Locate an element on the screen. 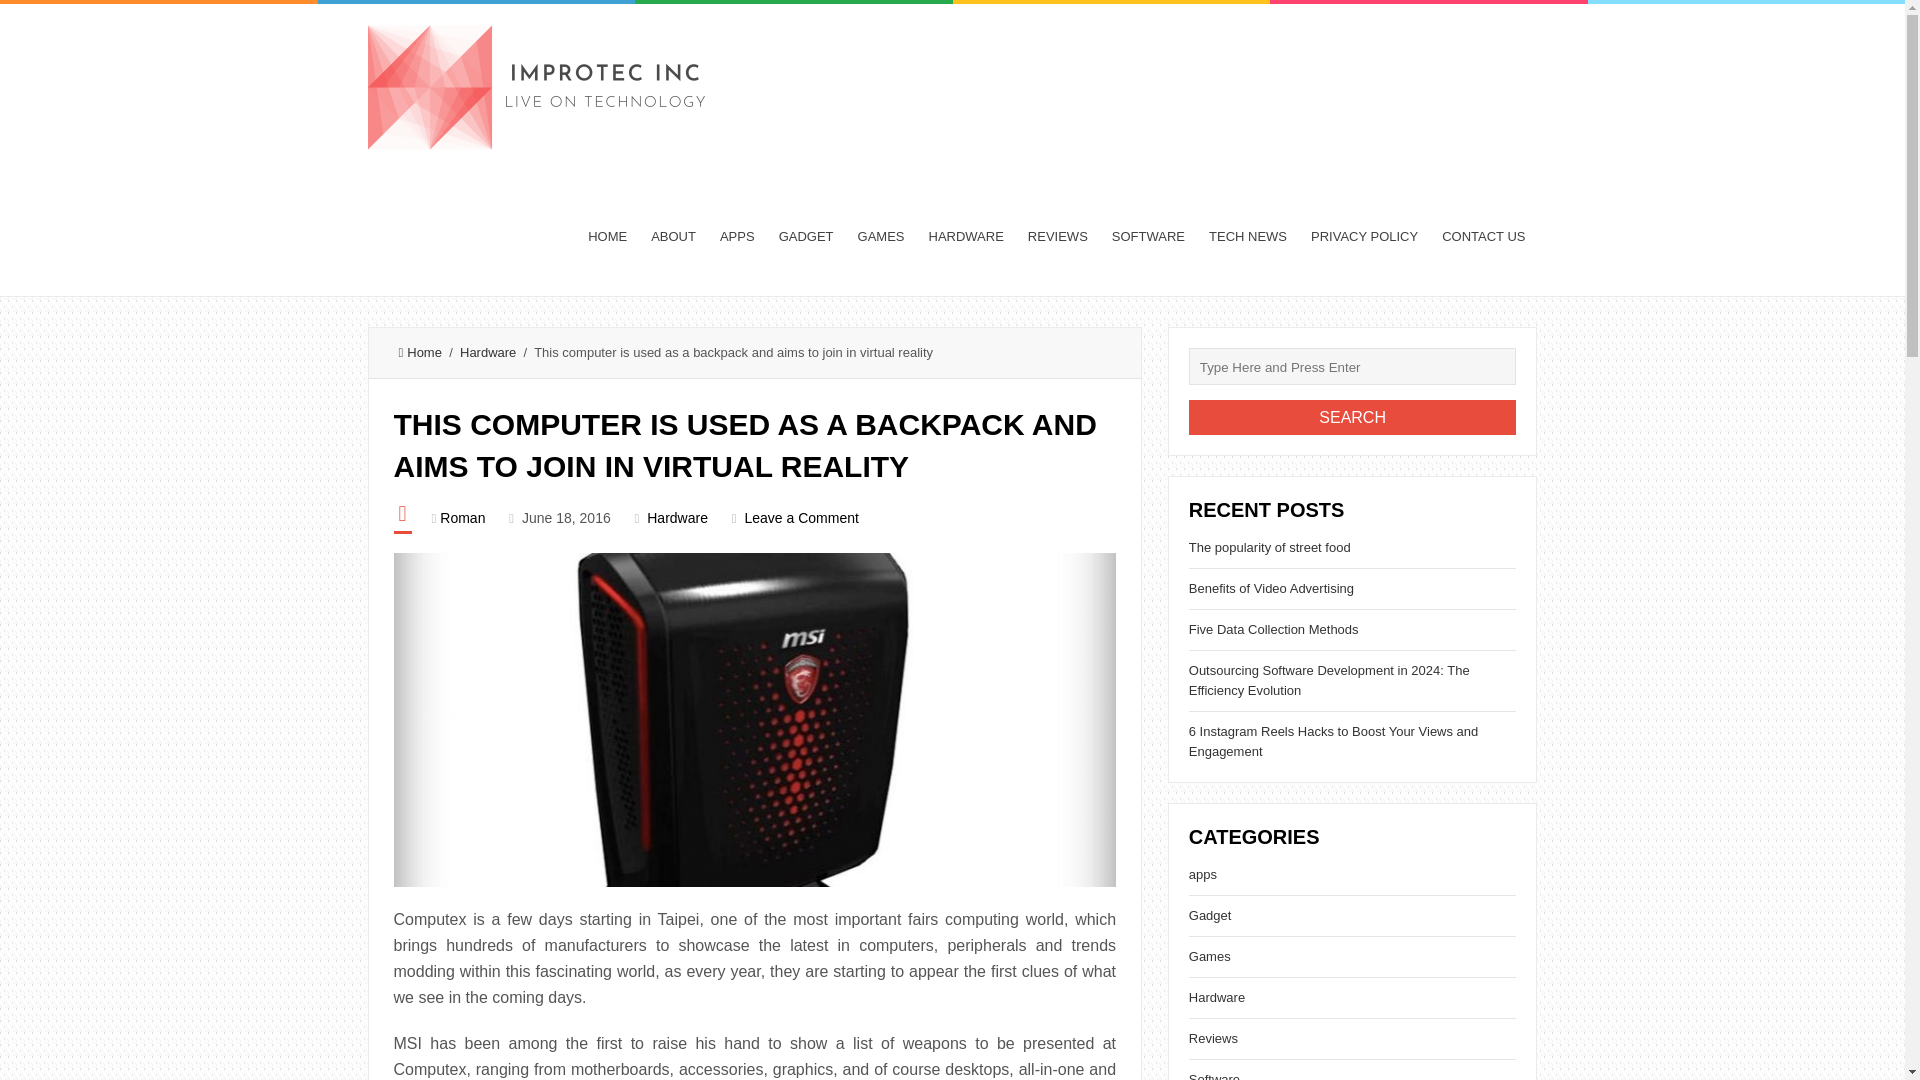 The height and width of the screenshot is (1080, 1920). 6 Instagram Reels Hacks to Boost Your Views and Engagement is located at coordinates (1333, 741).